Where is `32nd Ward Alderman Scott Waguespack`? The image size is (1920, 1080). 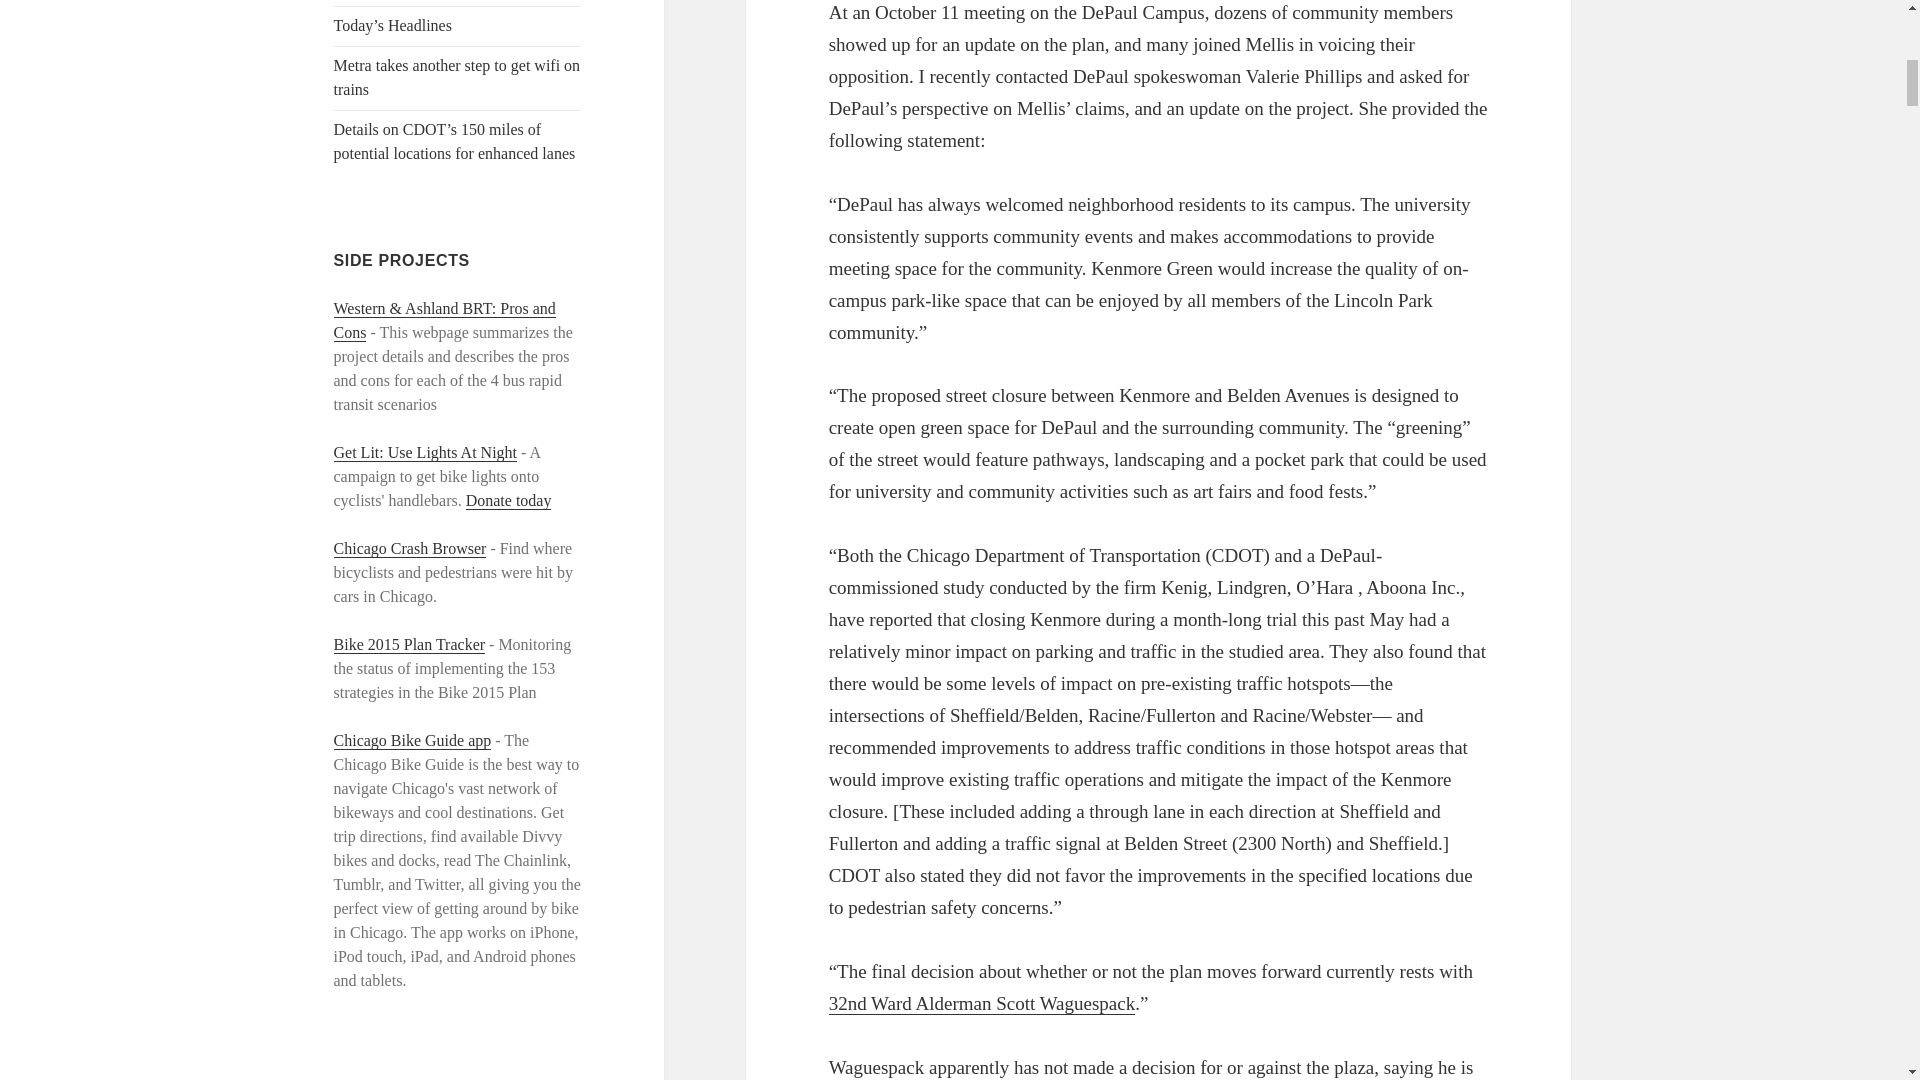 32nd Ward Alderman Scott Waguespack is located at coordinates (982, 1004).